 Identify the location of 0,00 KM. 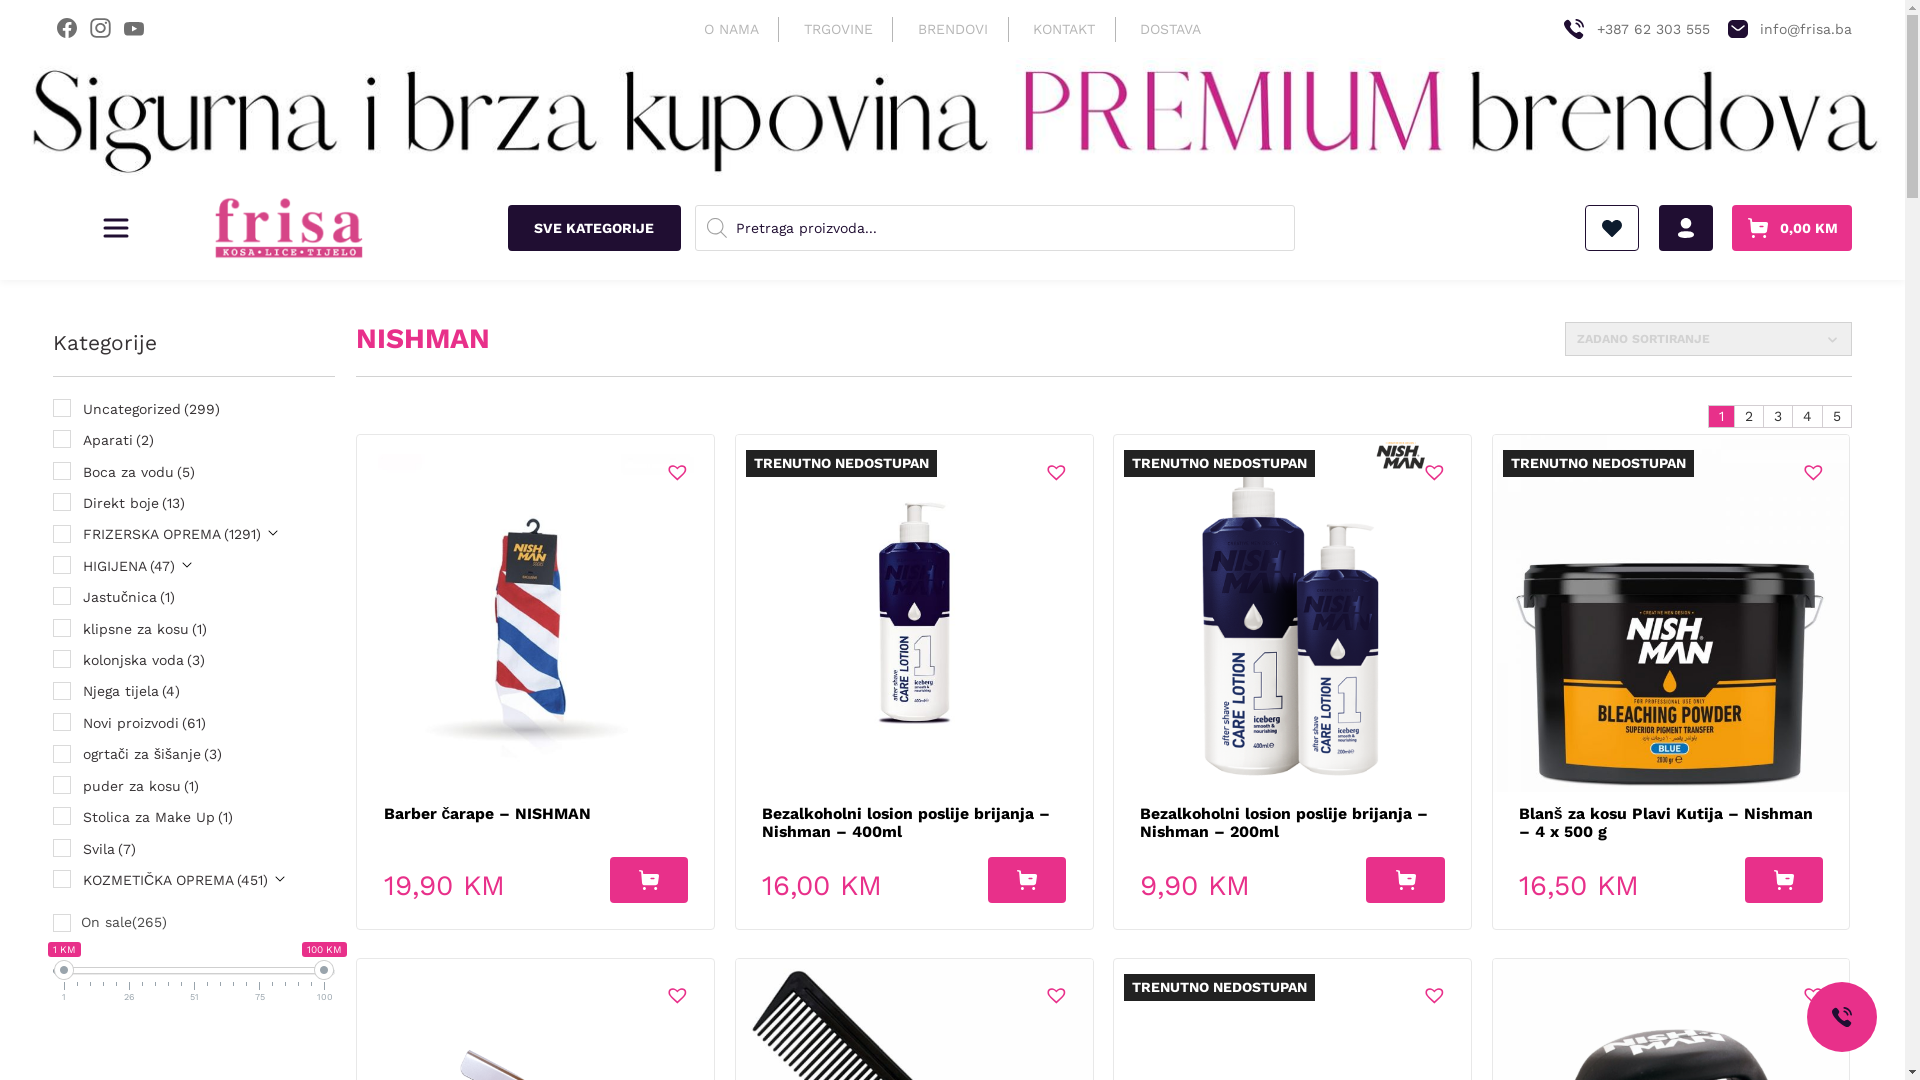
(1792, 228).